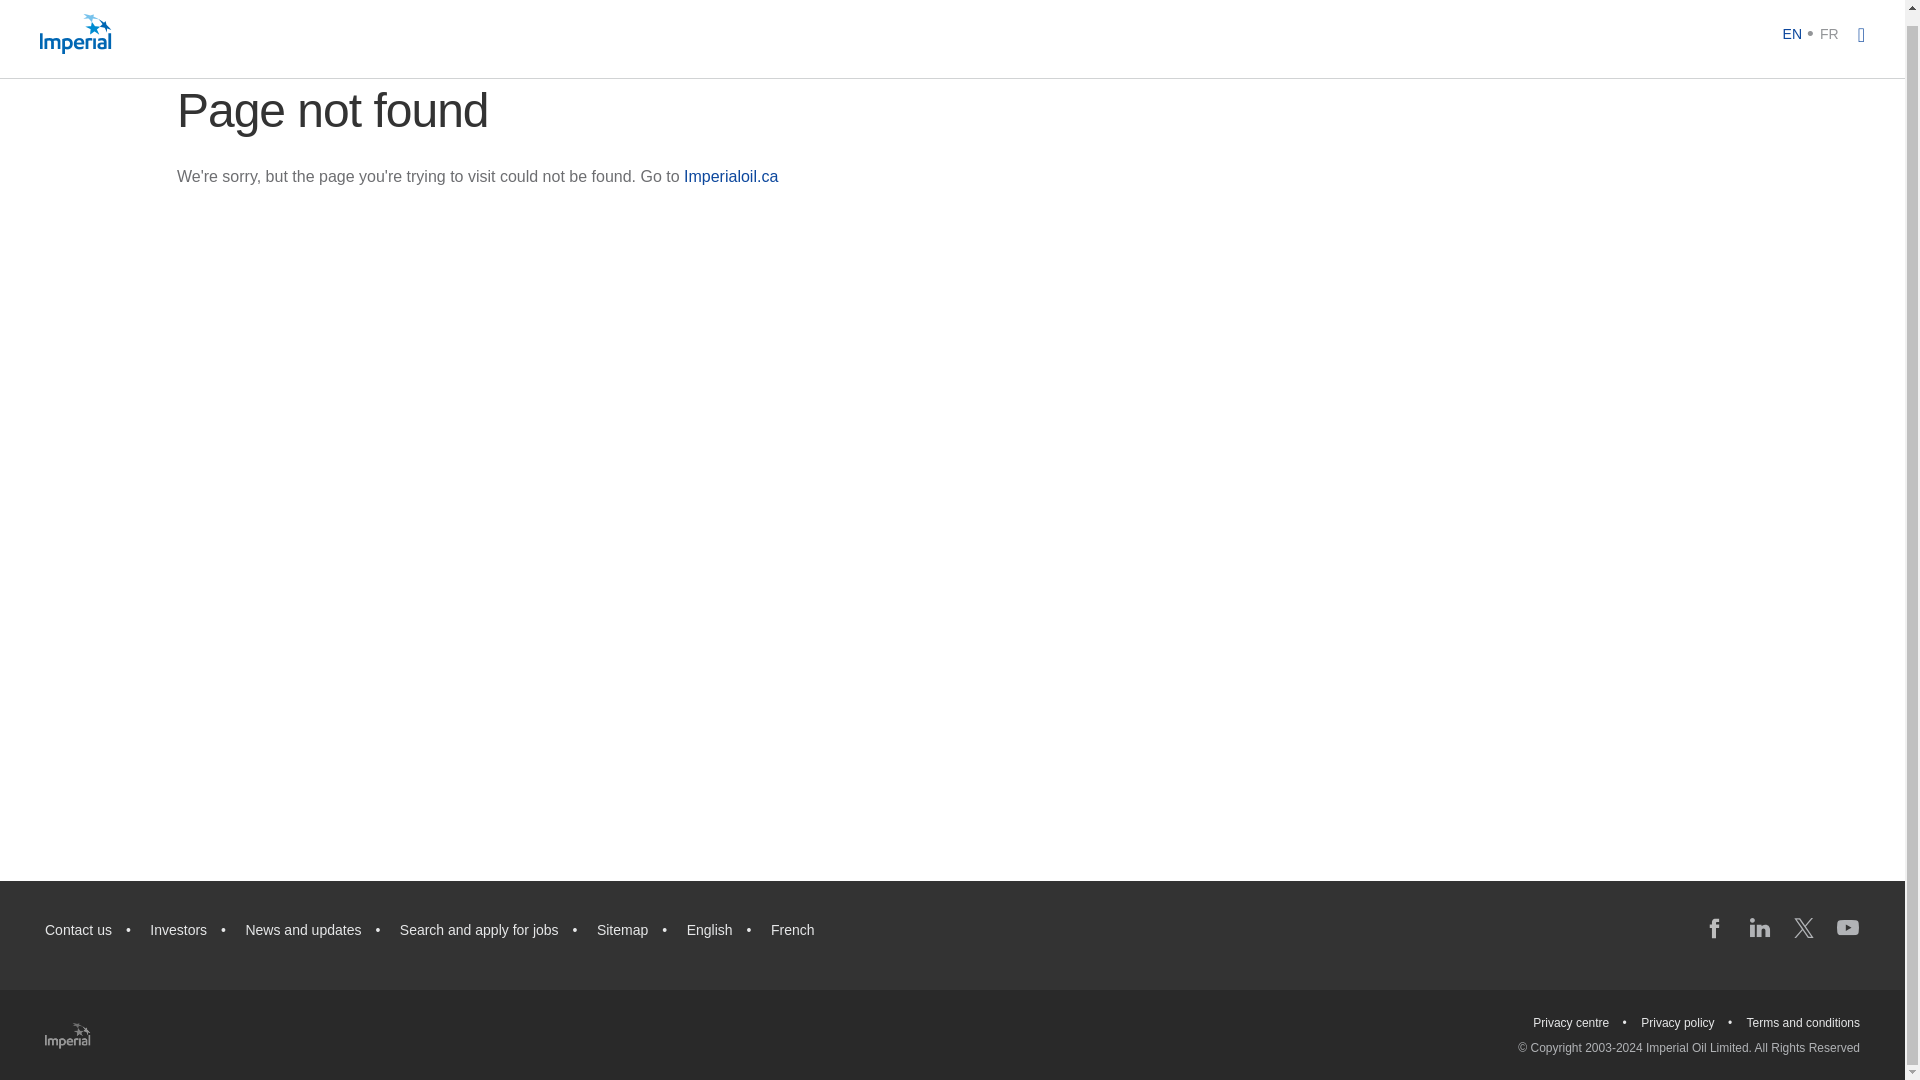  Describe the element at coordinates (78, 930) in the screenshot. I see `Contact us` at that location.